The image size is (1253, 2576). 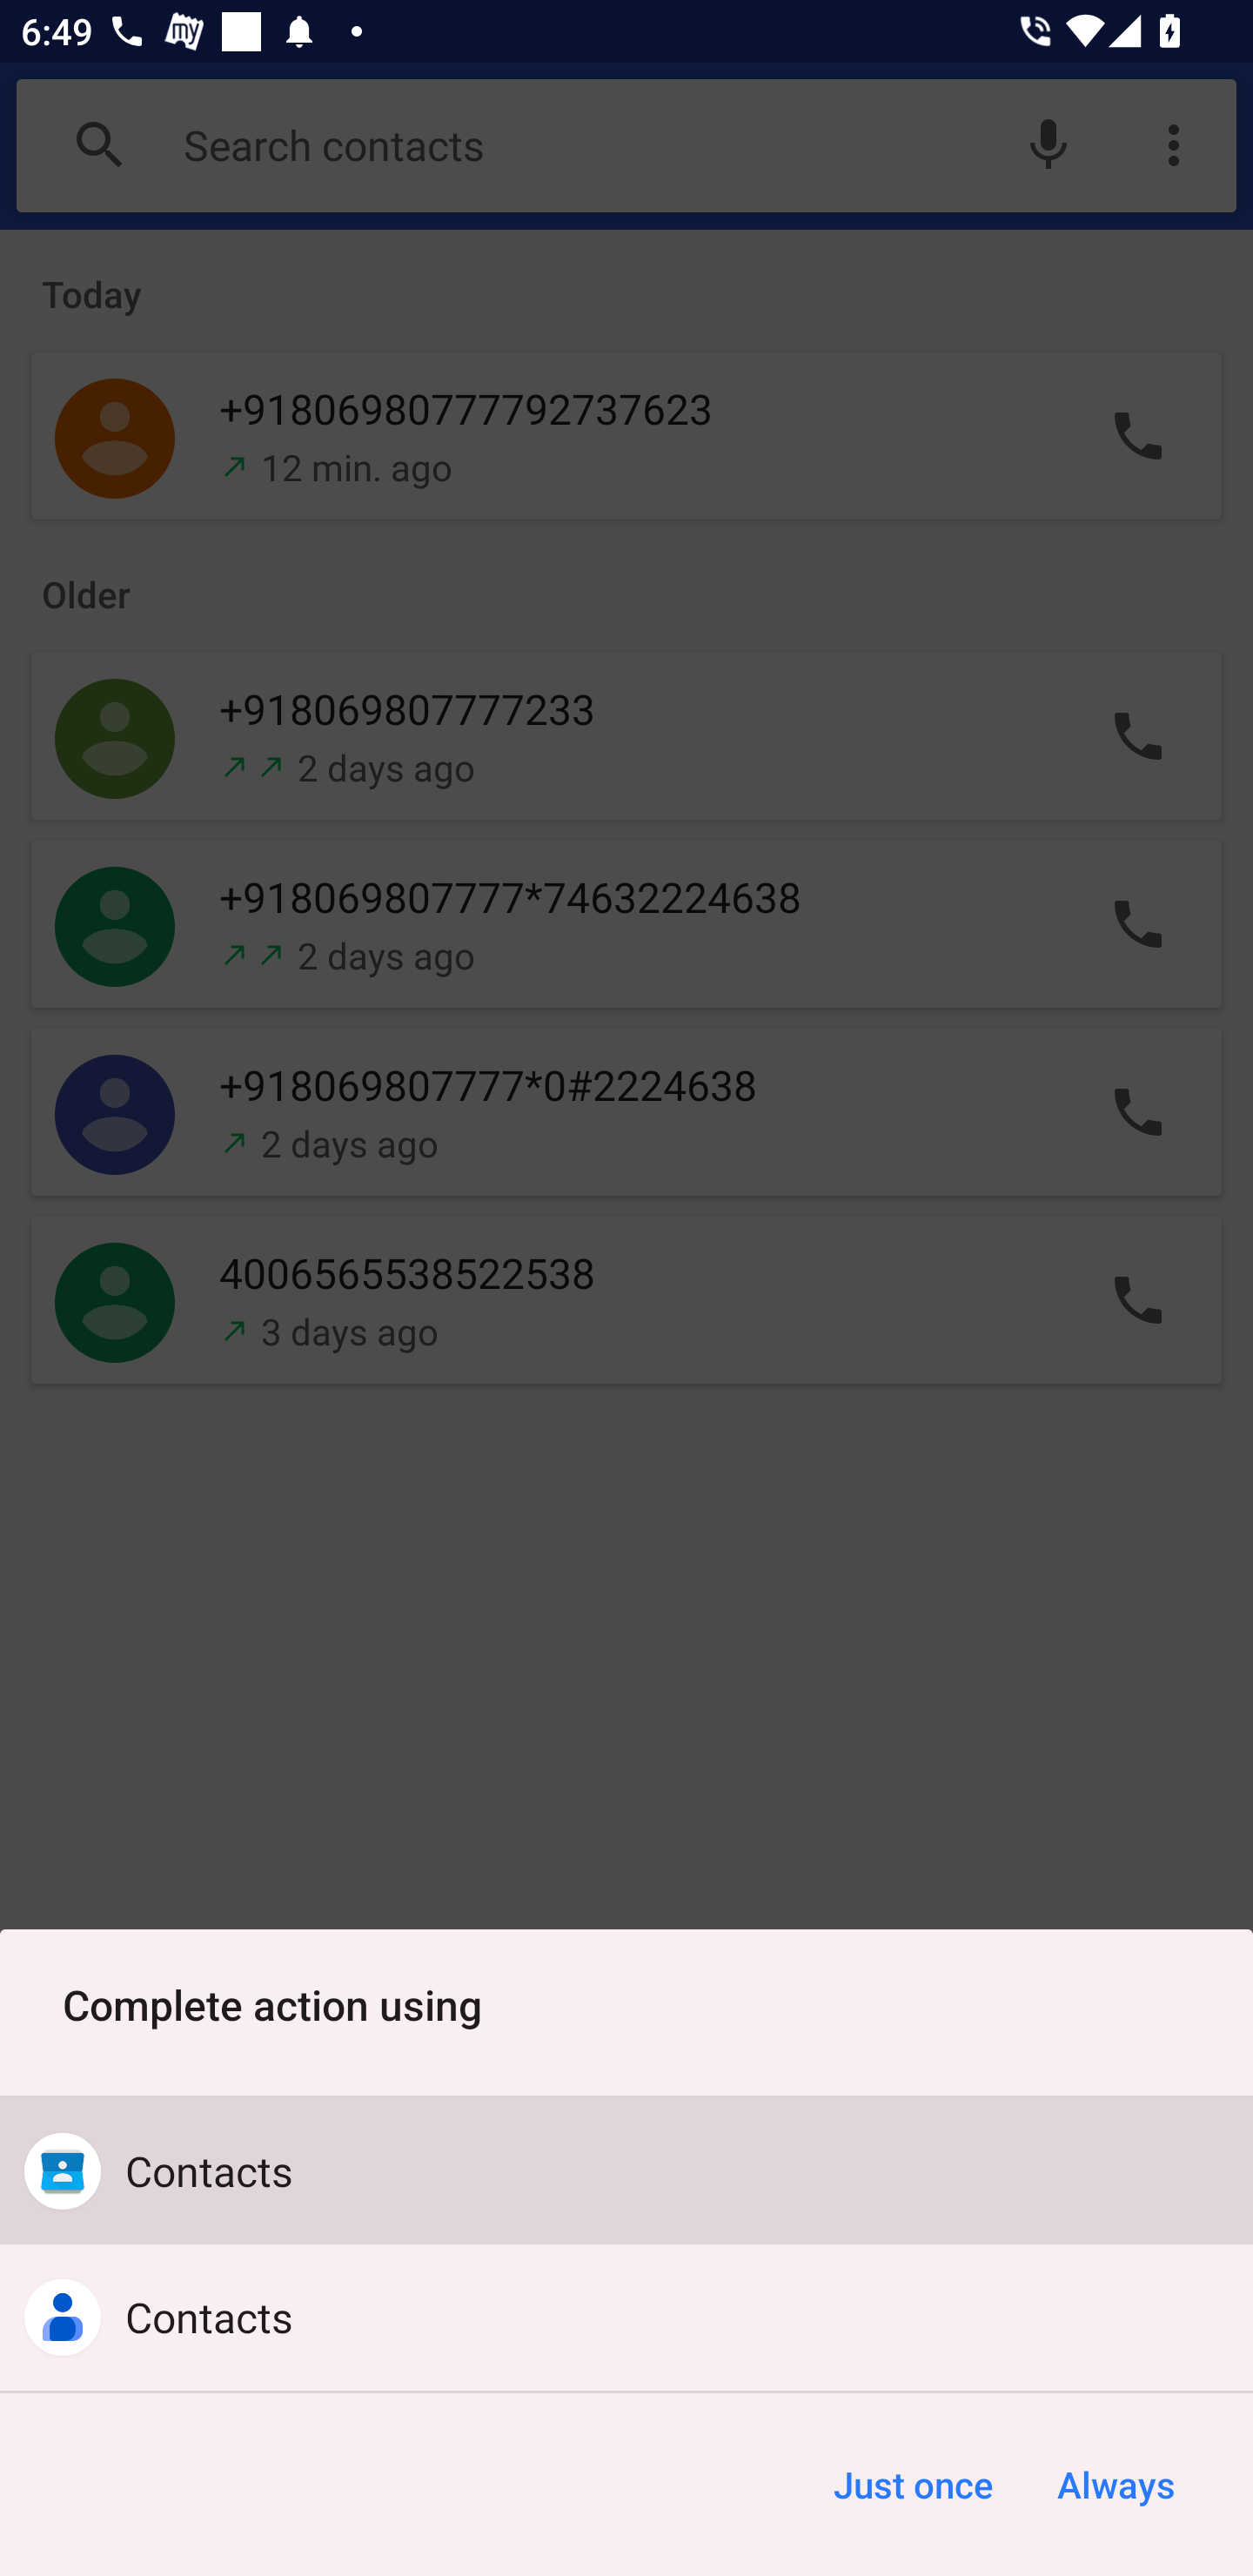 I want to click on Contacts, so click(x=626, y=2171).